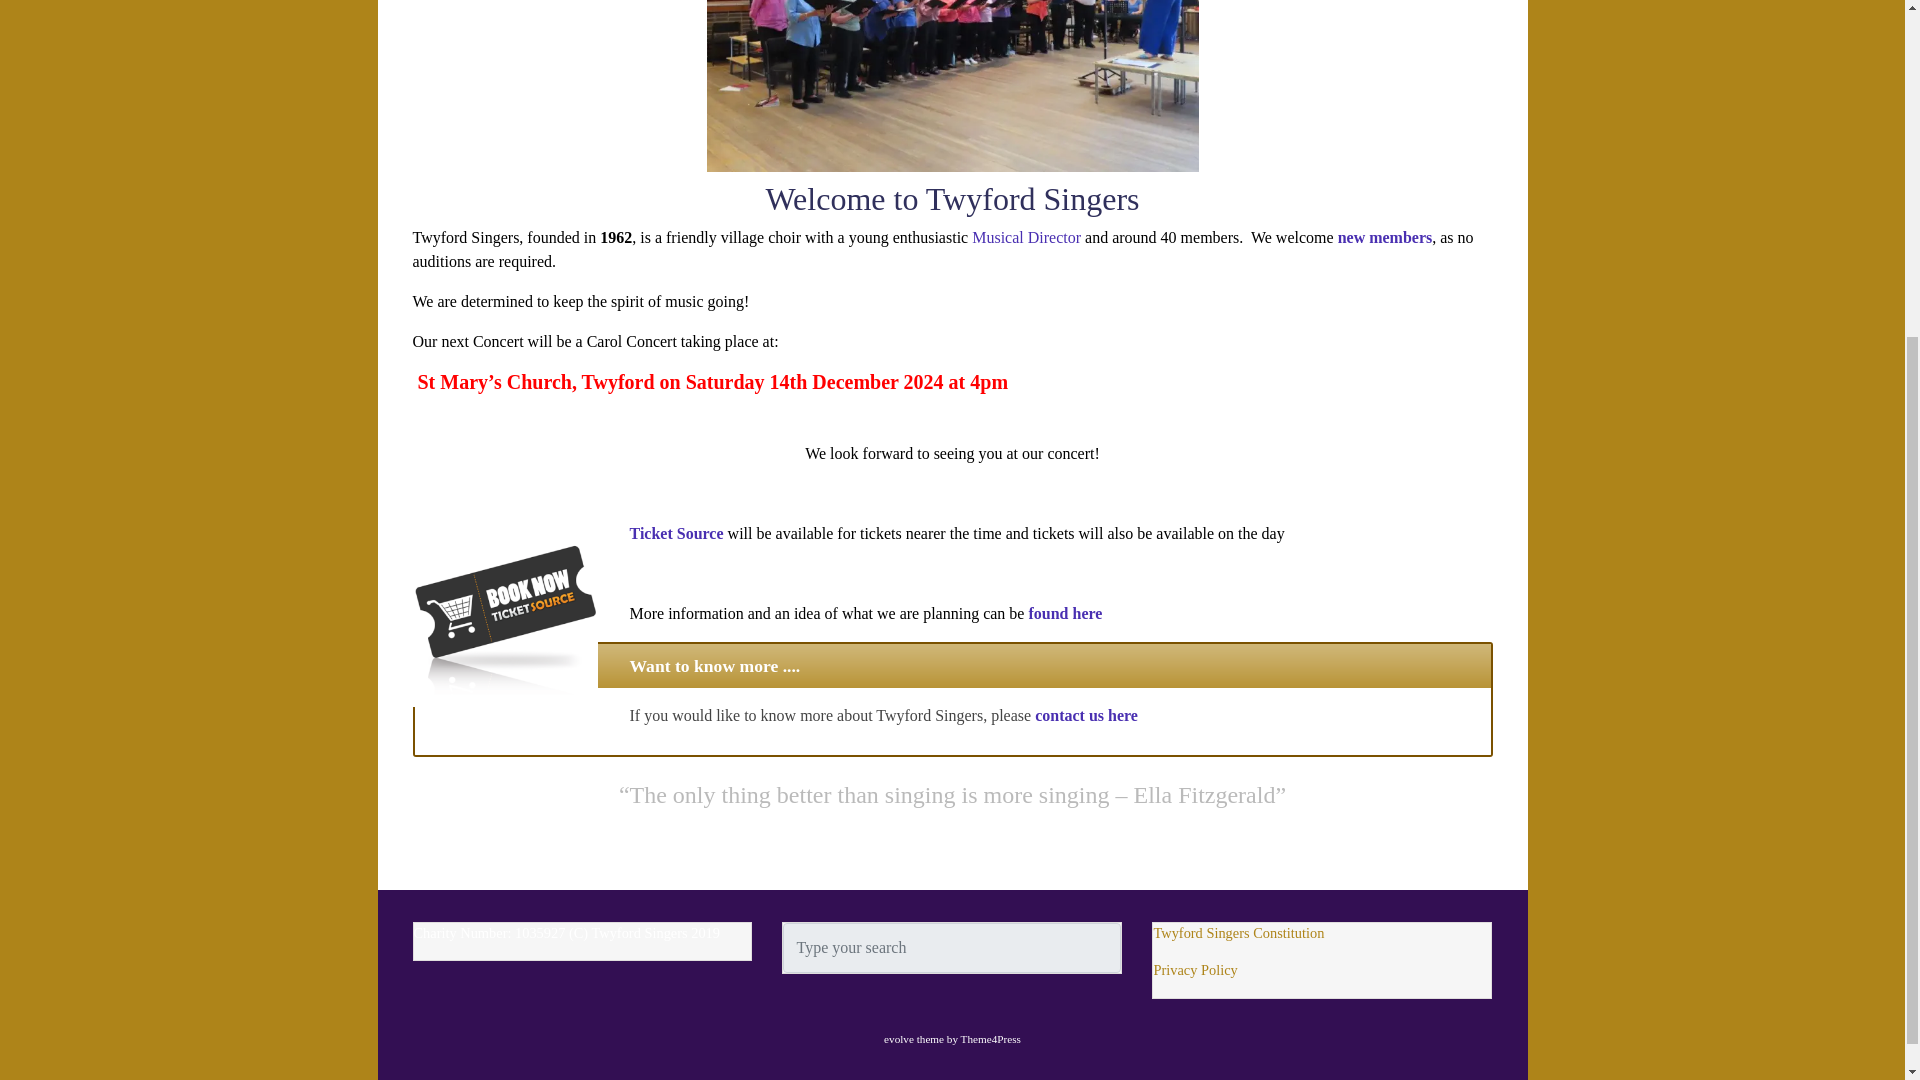 The image size is (1920, 1080). Describe the element at coordinates (898, 1038) in the screenshot. I see `evolve` at that location.